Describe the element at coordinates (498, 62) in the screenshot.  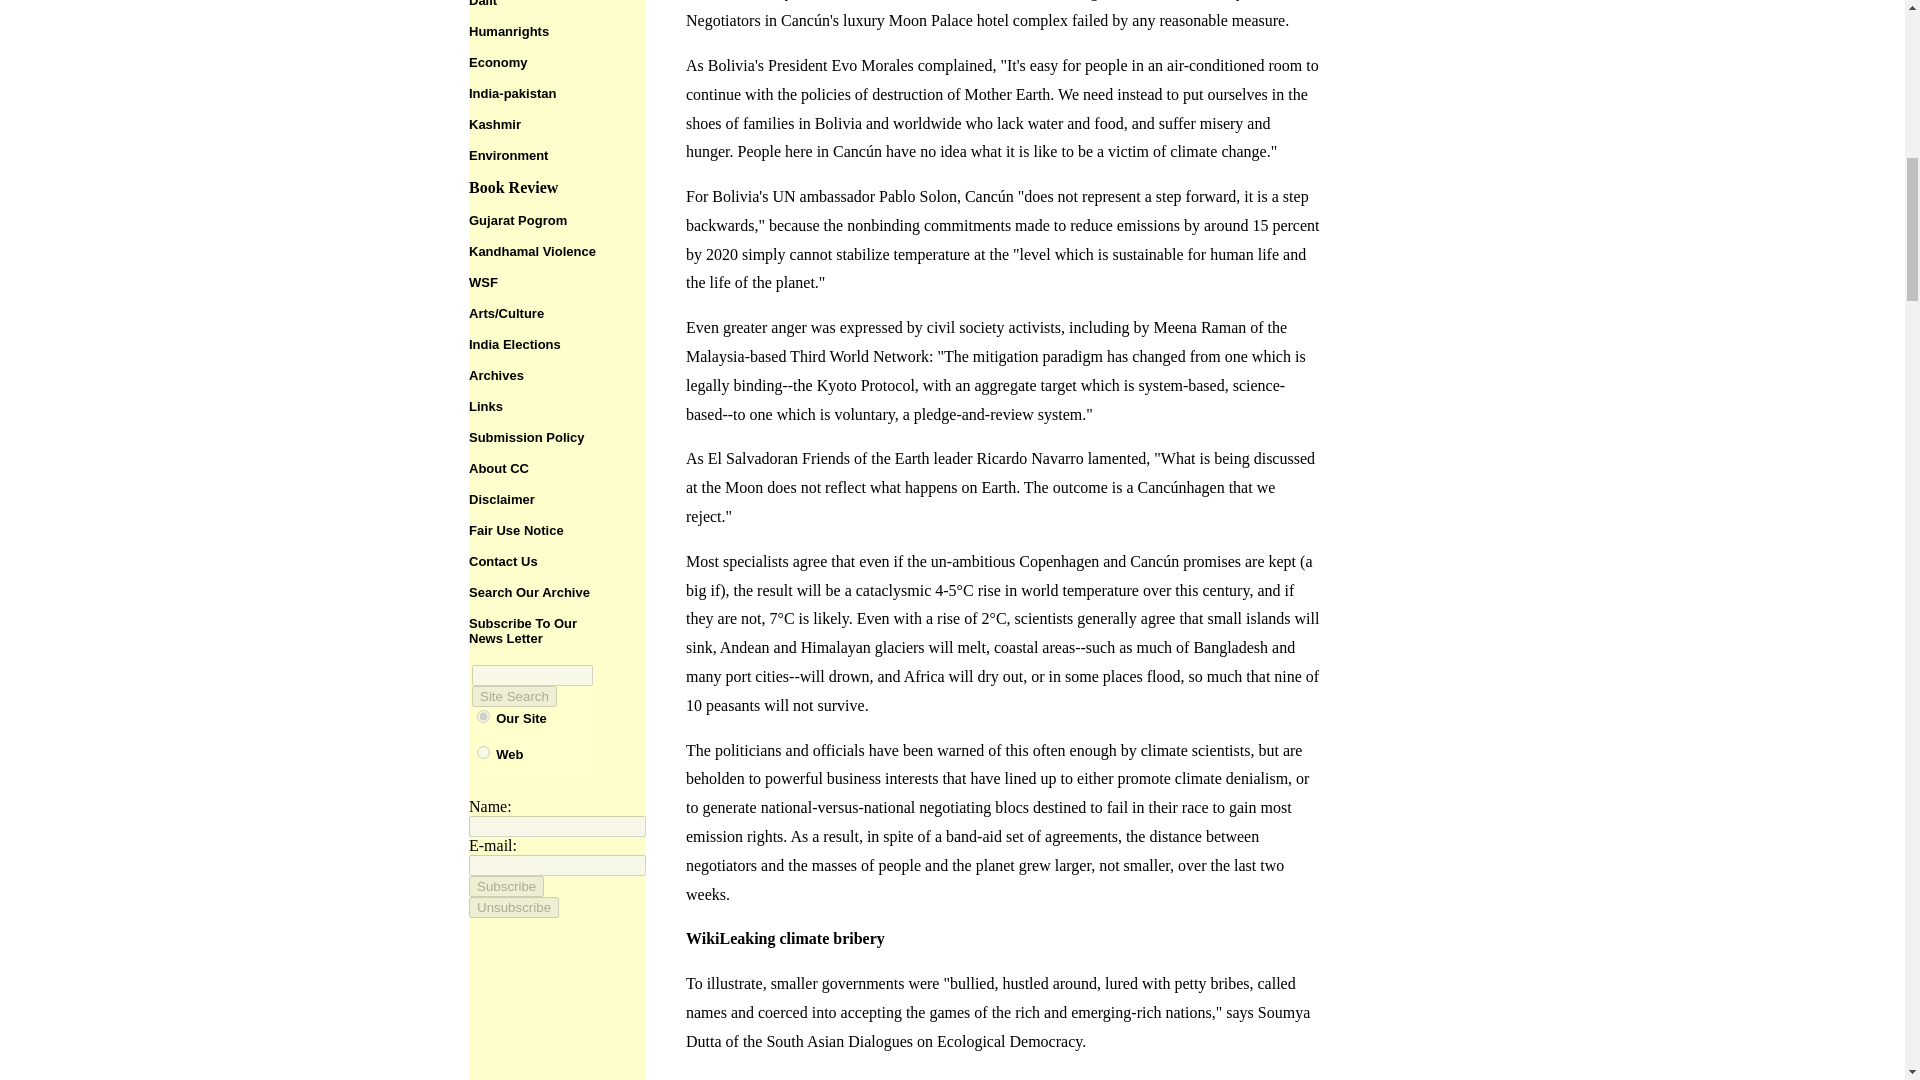
I see `Economy` at that location.